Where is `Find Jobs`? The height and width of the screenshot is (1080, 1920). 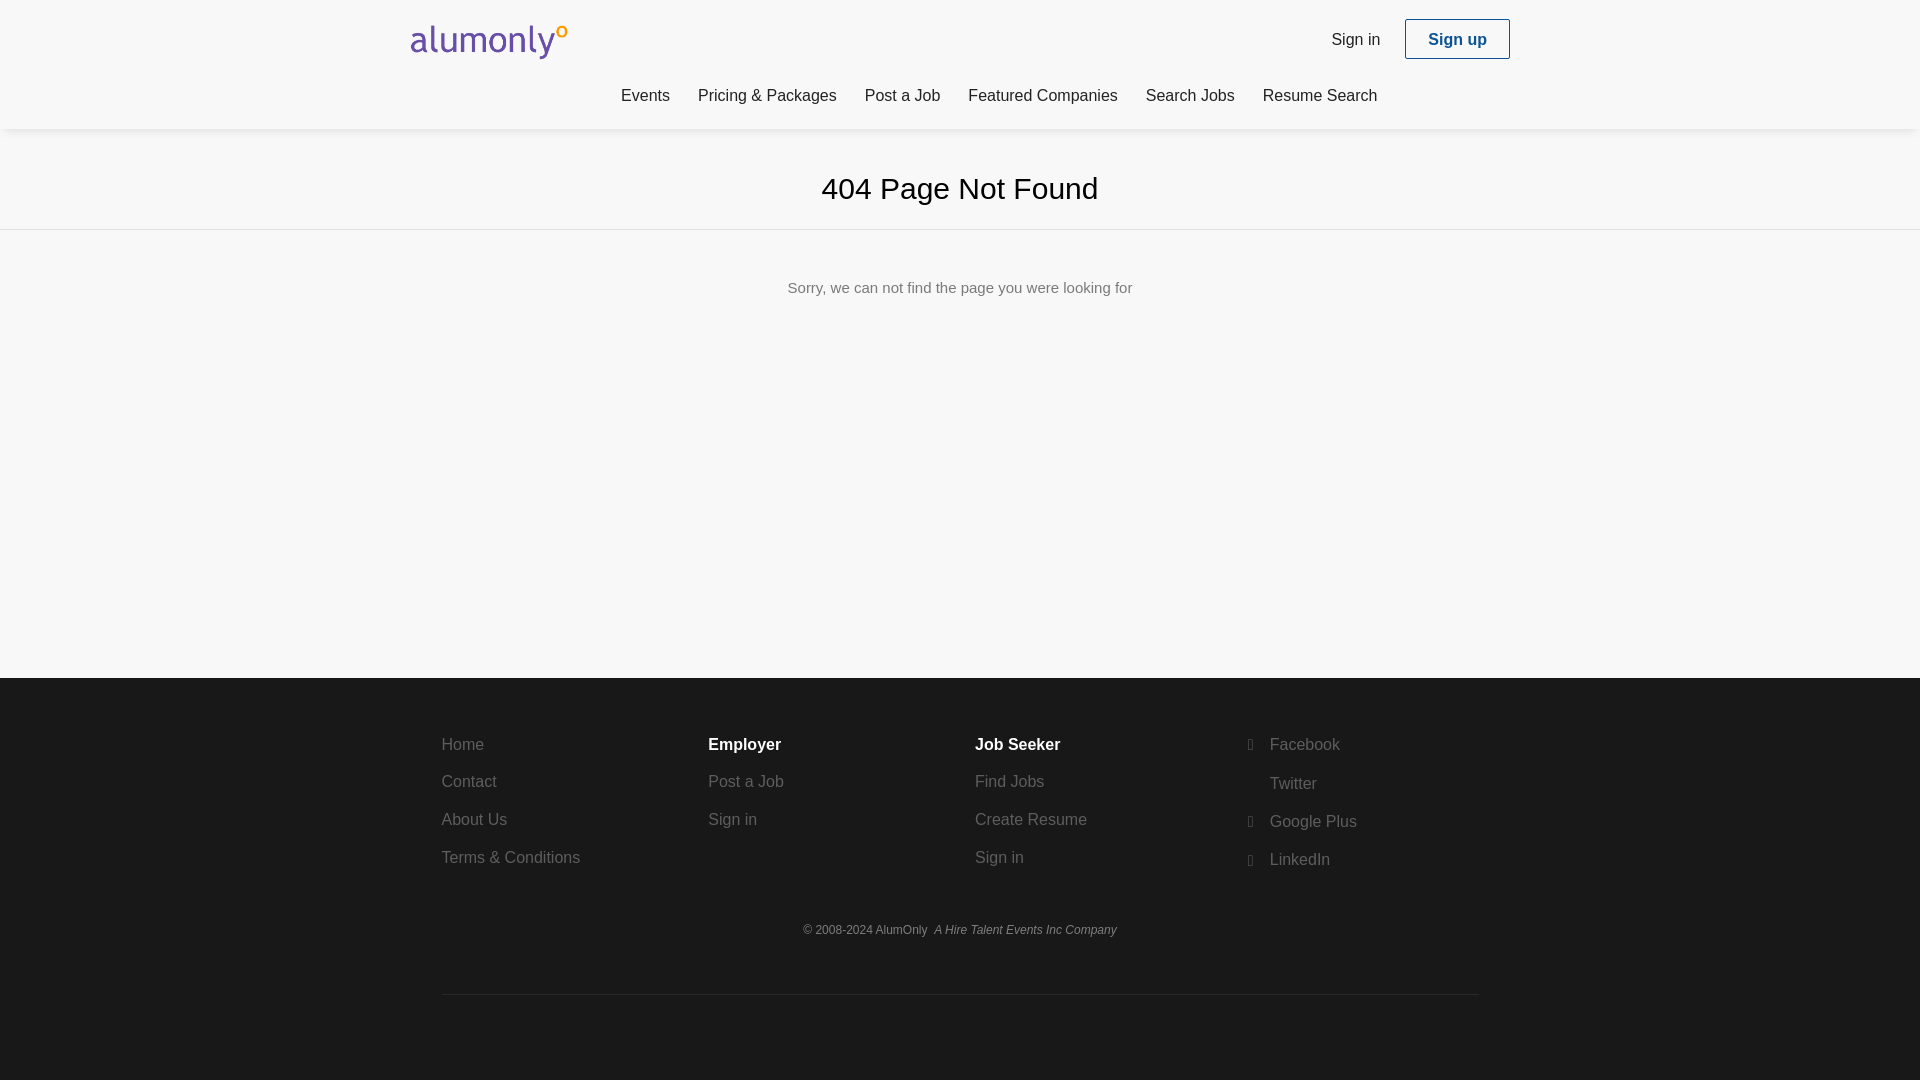
Find Jobs is located at coordinates (1010, 781).